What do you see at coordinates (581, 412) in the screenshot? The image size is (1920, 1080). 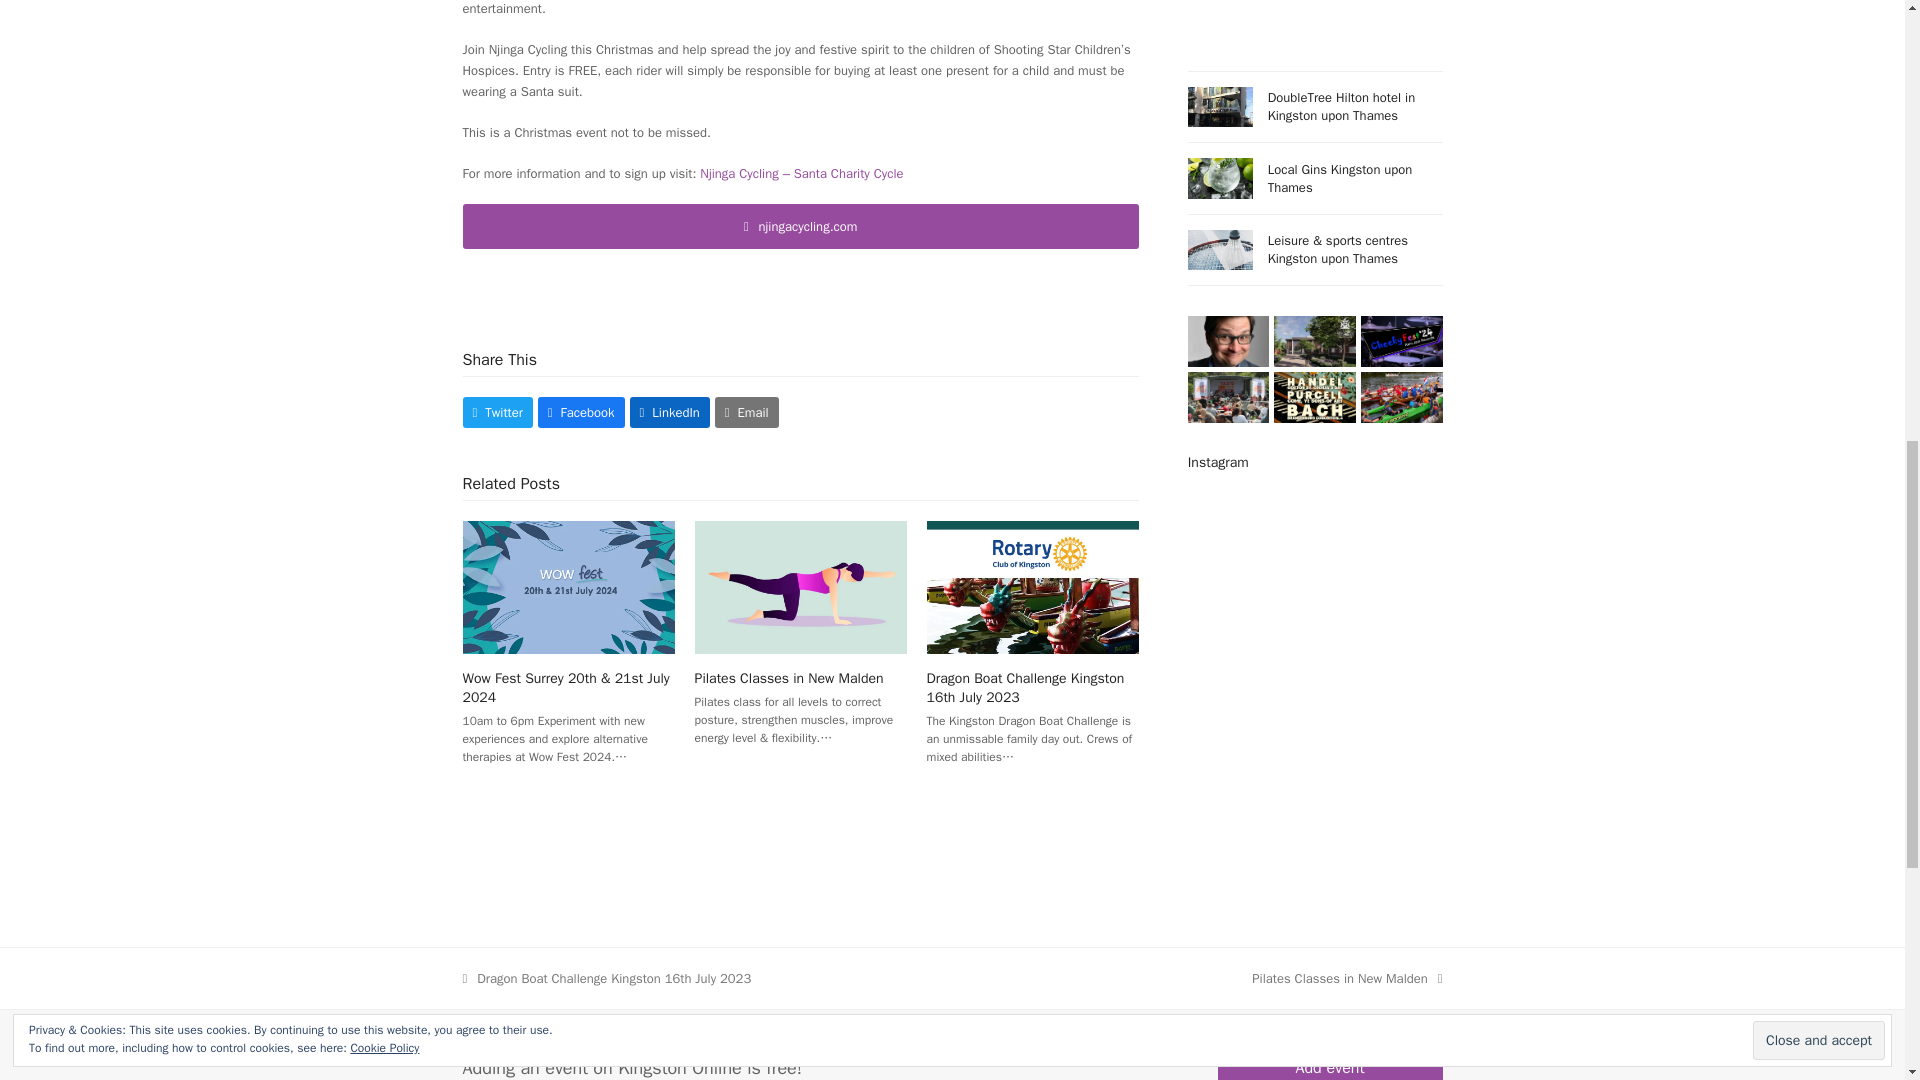 I see `Facebook` at bounding box center [581, 412].